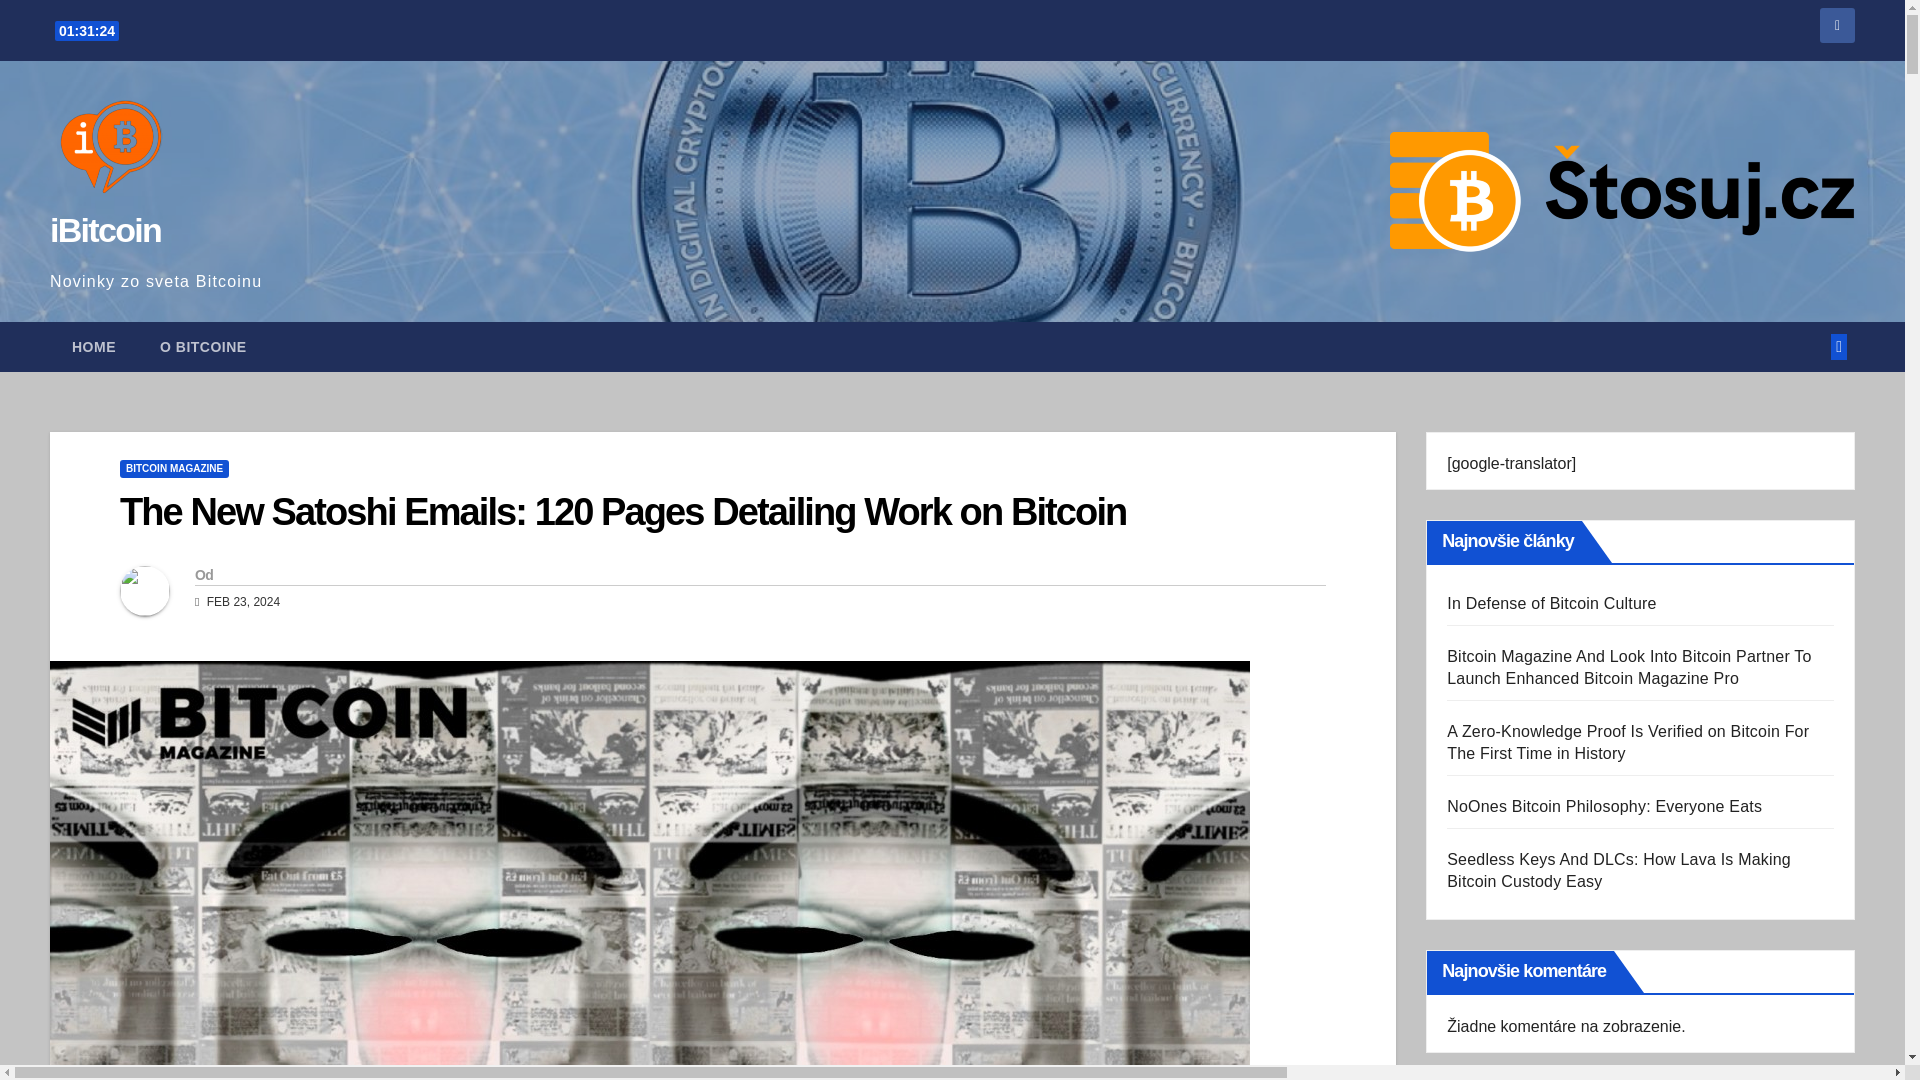 The height and width of the screenshot is (1080, 1920). What do you see at coordinates (622, 512) in the screenshot?
I see `The New Satoshi Emails: 120 Pages Detailing Work on Bitcoin` at bounding box center [622, 512].